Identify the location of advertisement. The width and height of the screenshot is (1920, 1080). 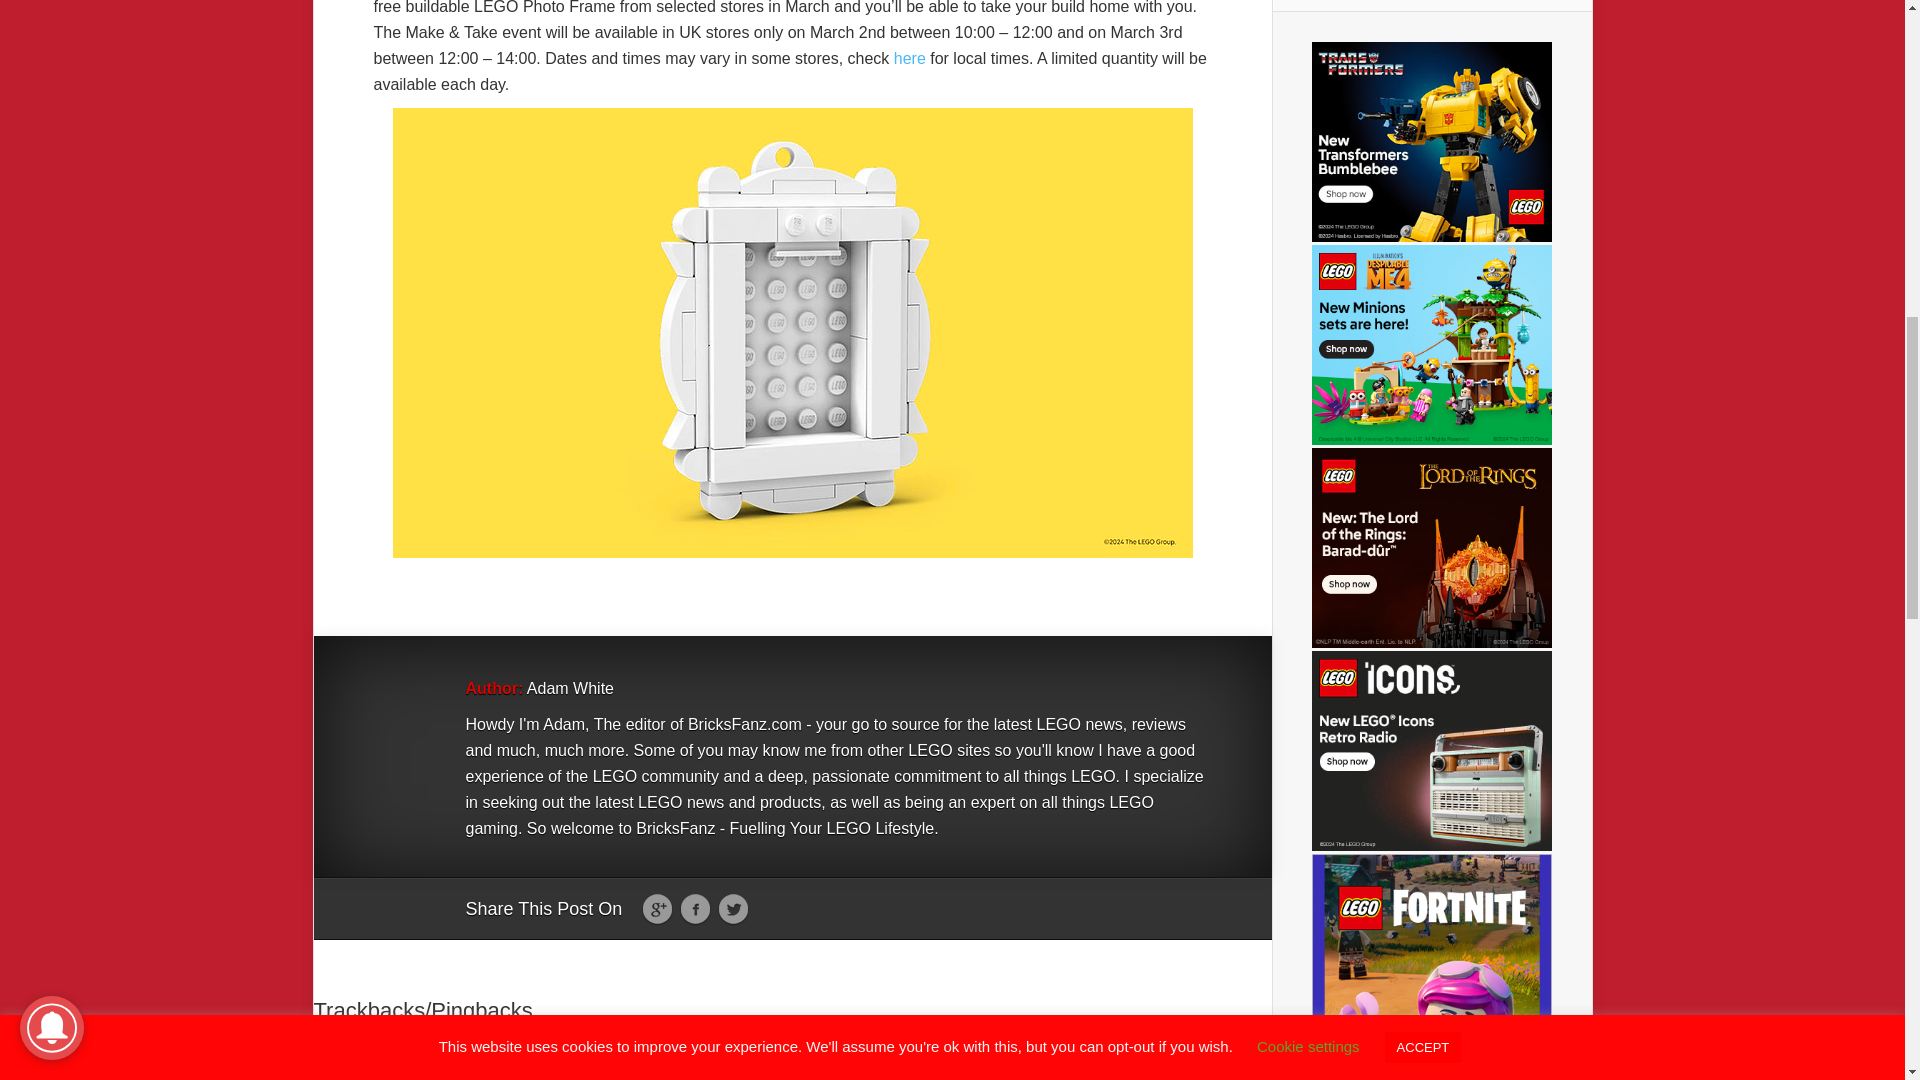
(1431, 967).